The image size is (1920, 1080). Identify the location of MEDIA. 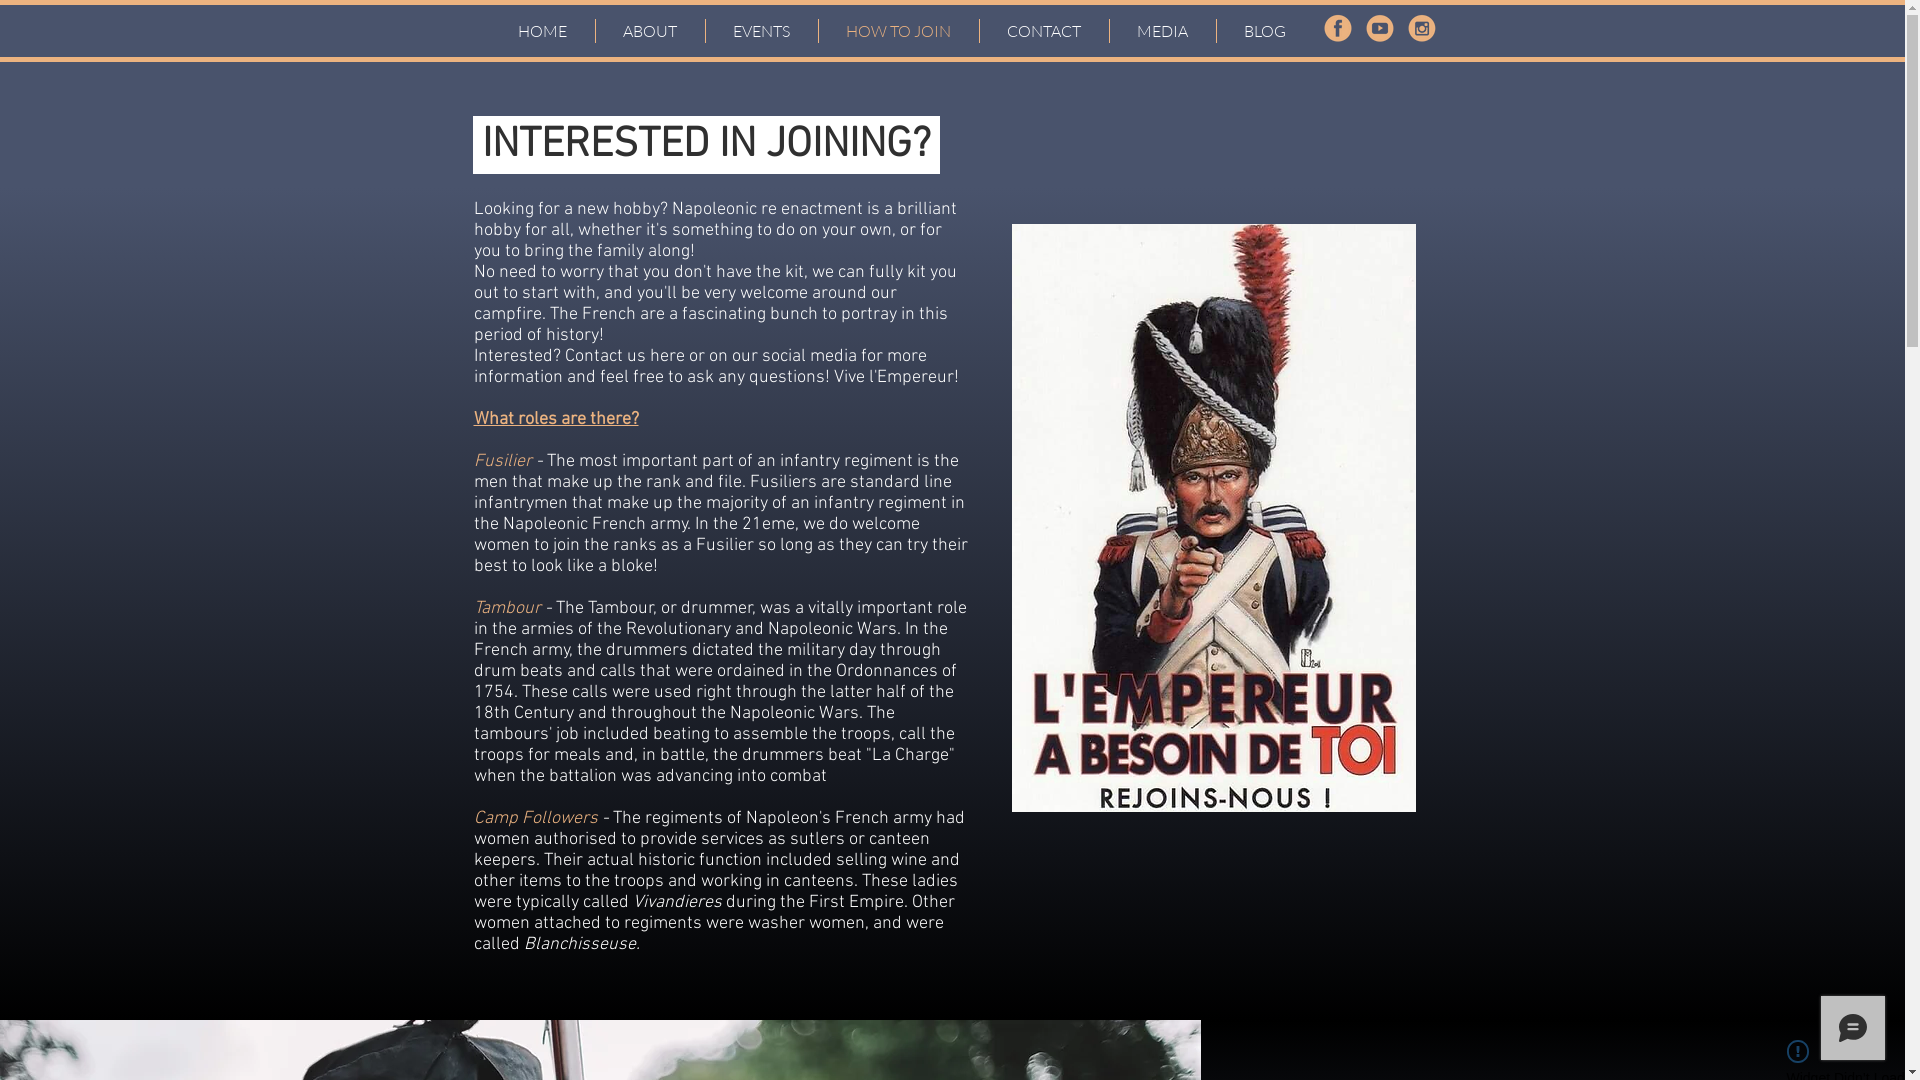
(1163, 31).